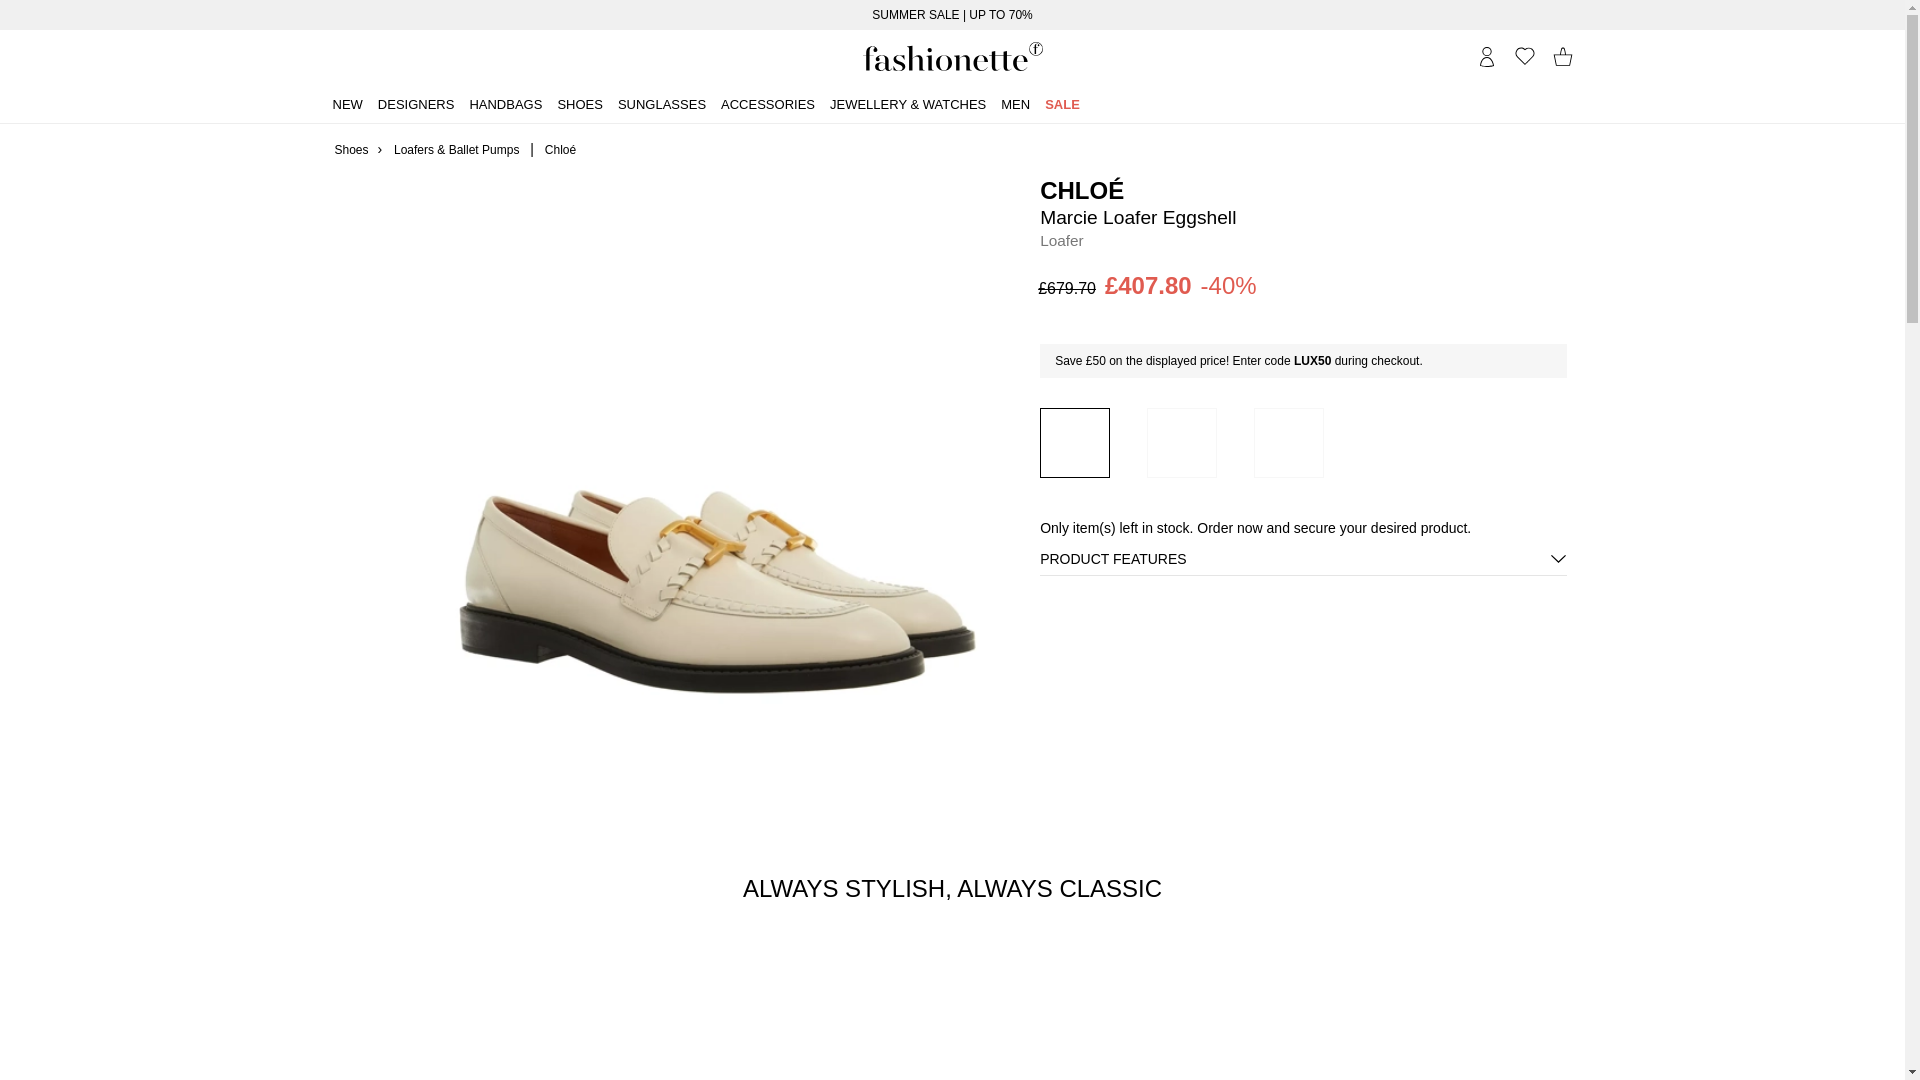  I want to click on Sunglasses, so click(662, 103).